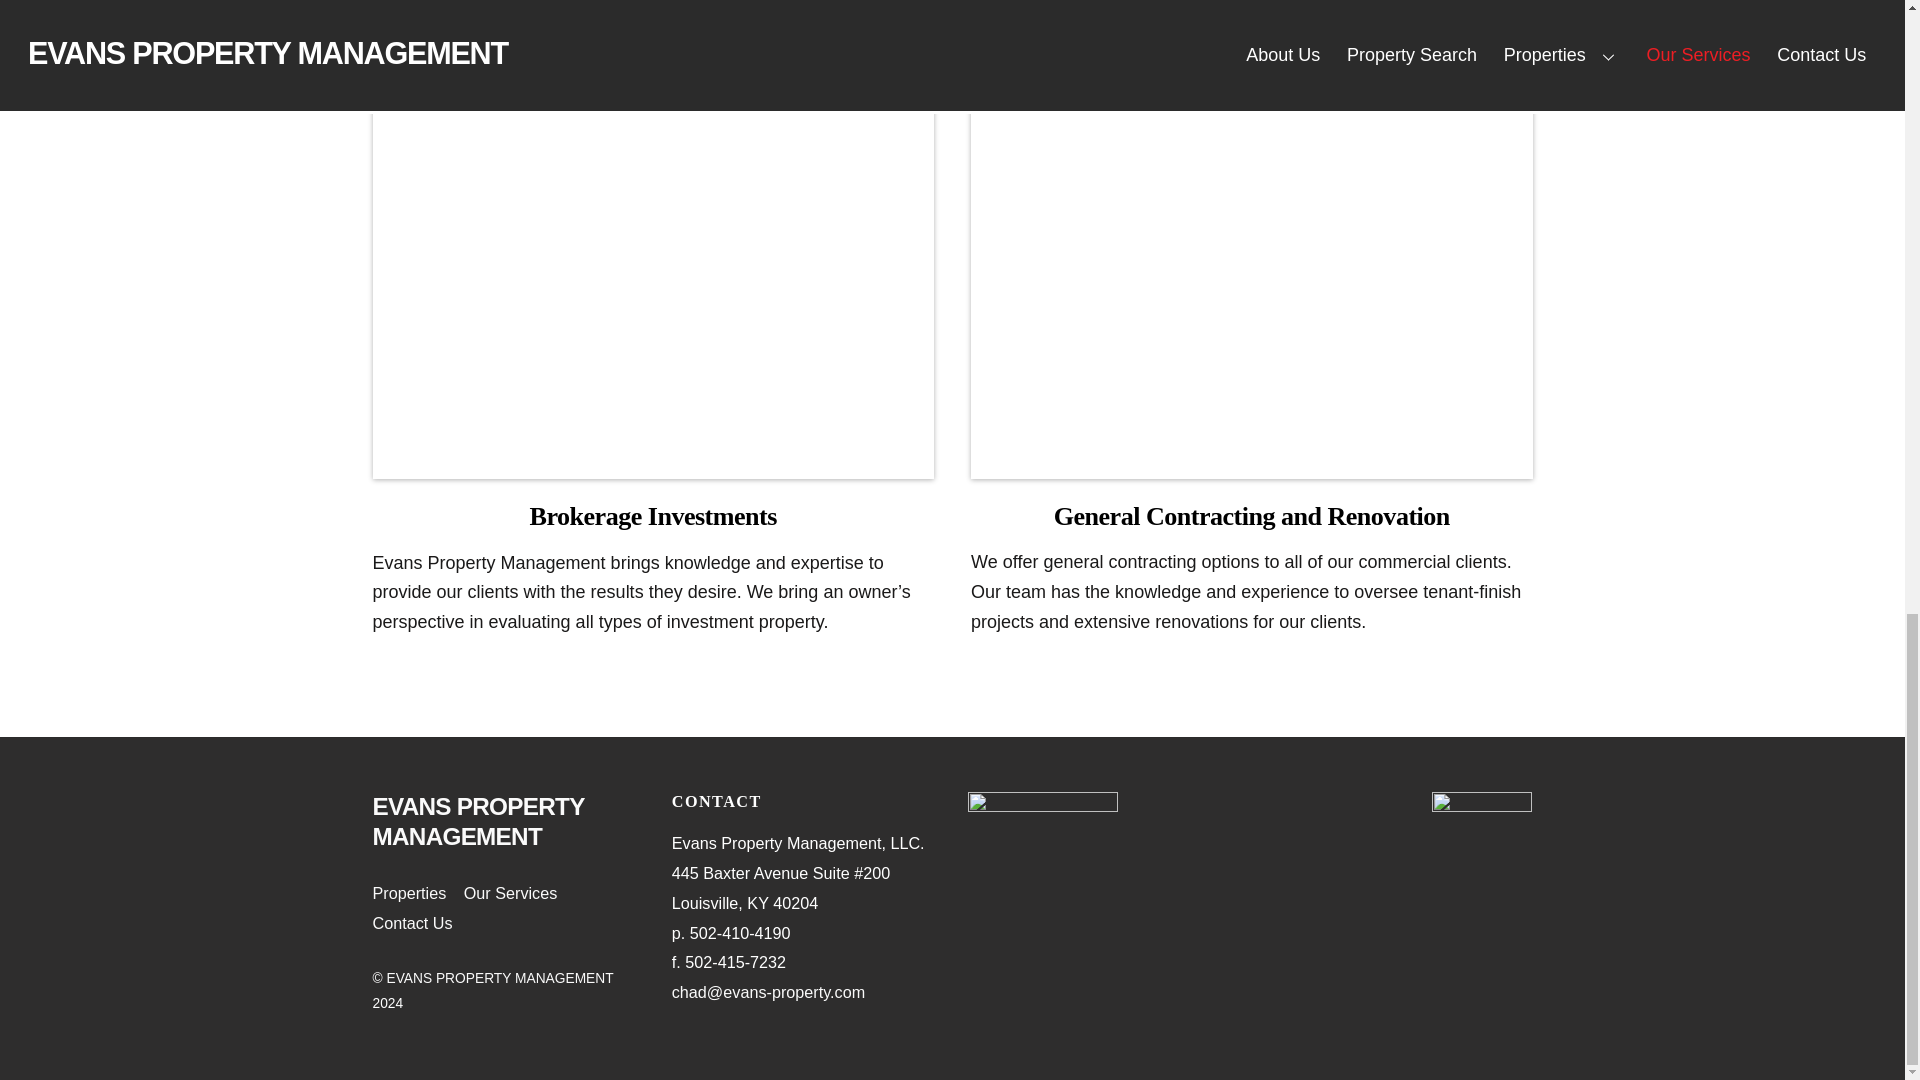  What do you see at coordinates (498, 978) in the screenshot?
I see `EVANS PROPERTY MANAGEMENT` at bounding box center [498, 978].